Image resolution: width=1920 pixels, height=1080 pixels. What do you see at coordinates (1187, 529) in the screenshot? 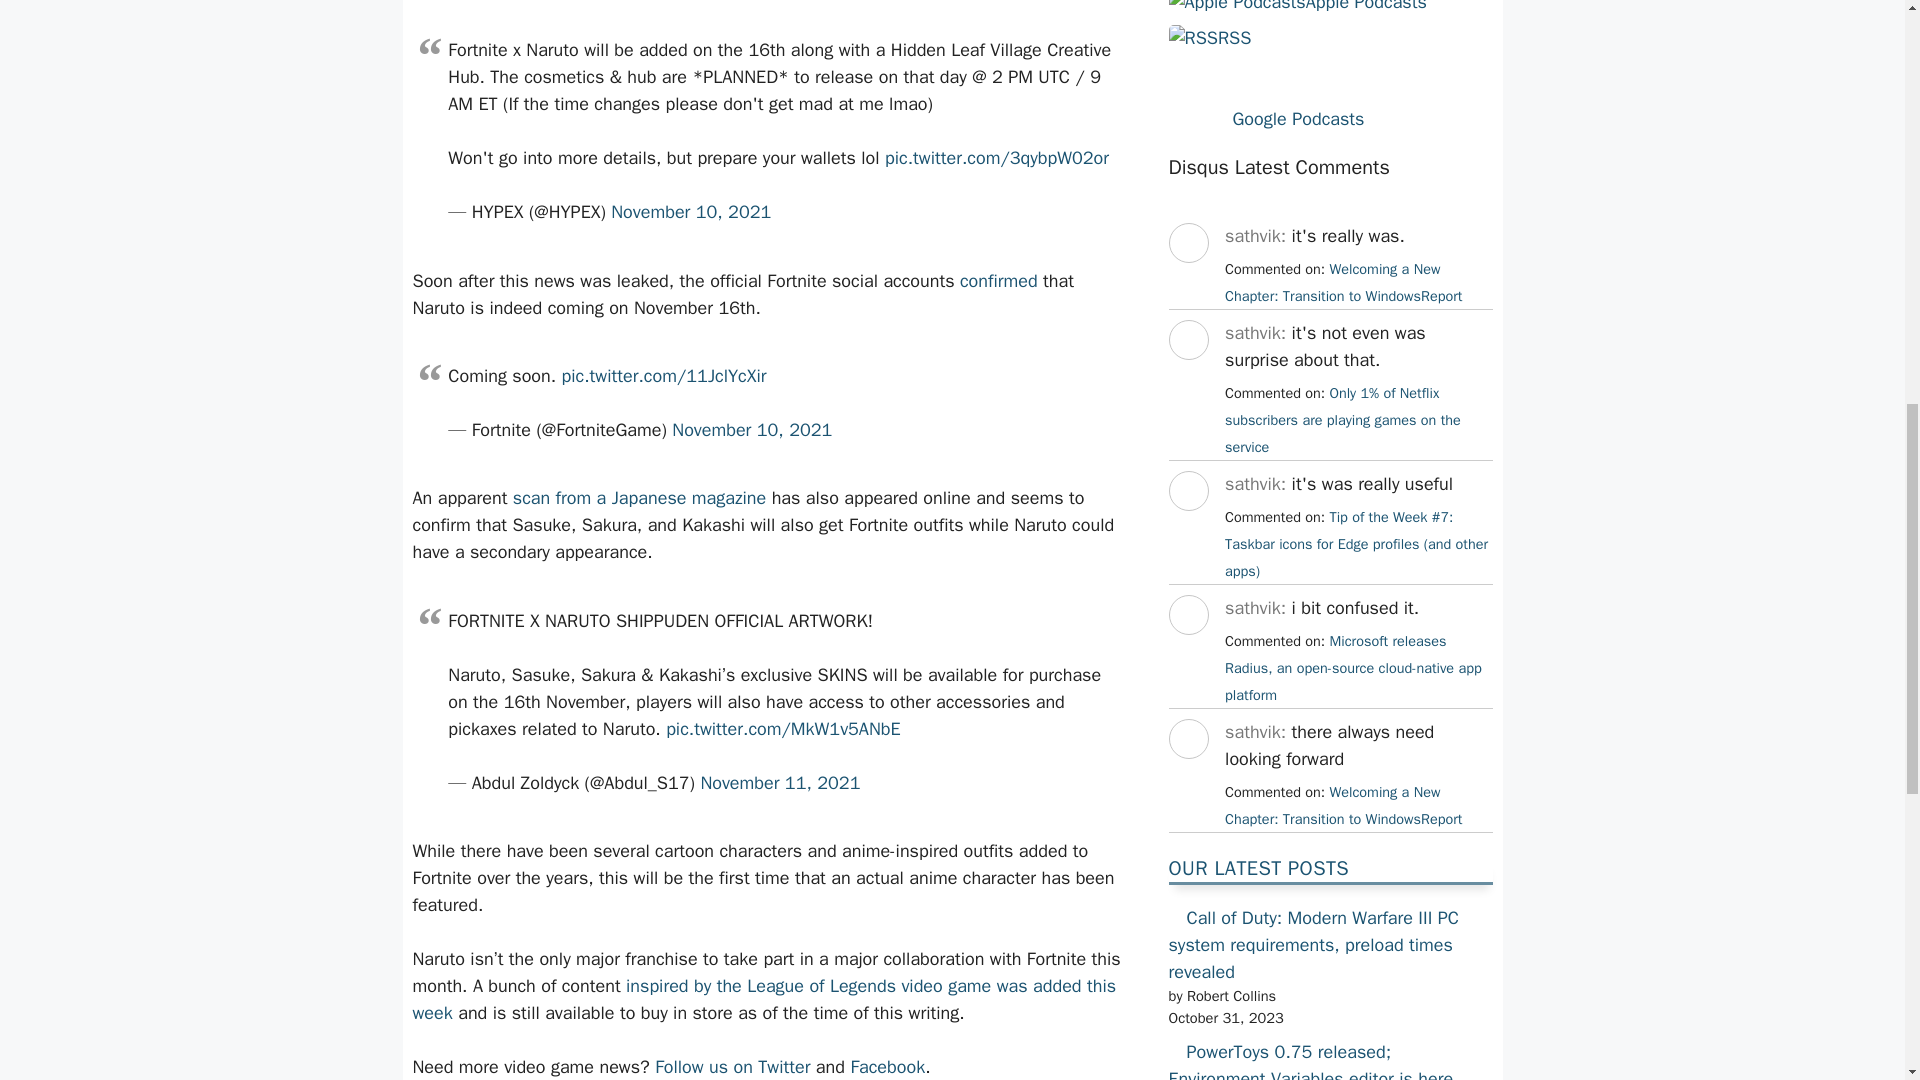
I see `sathvik` at bounding box center [1187, 529].